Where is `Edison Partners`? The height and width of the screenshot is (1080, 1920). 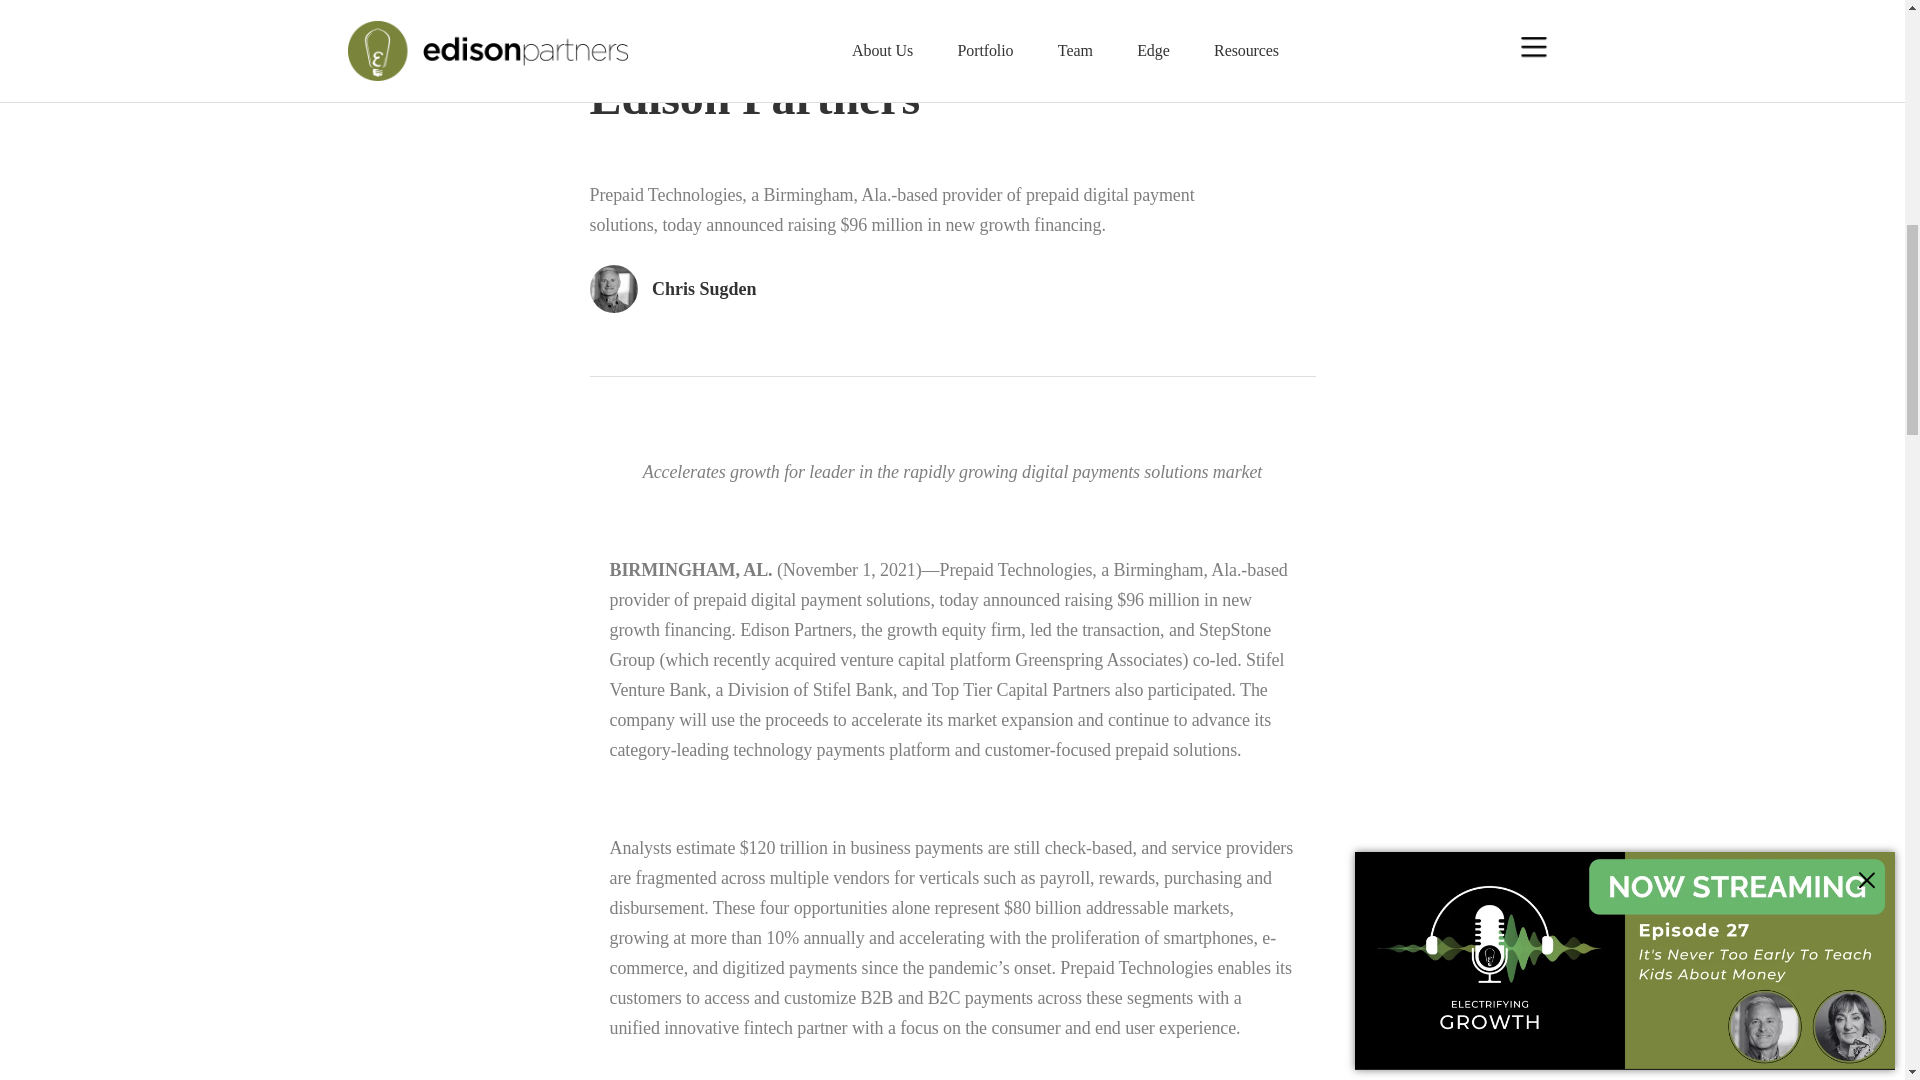
Edison Partners is located at coordinates (796, 630).